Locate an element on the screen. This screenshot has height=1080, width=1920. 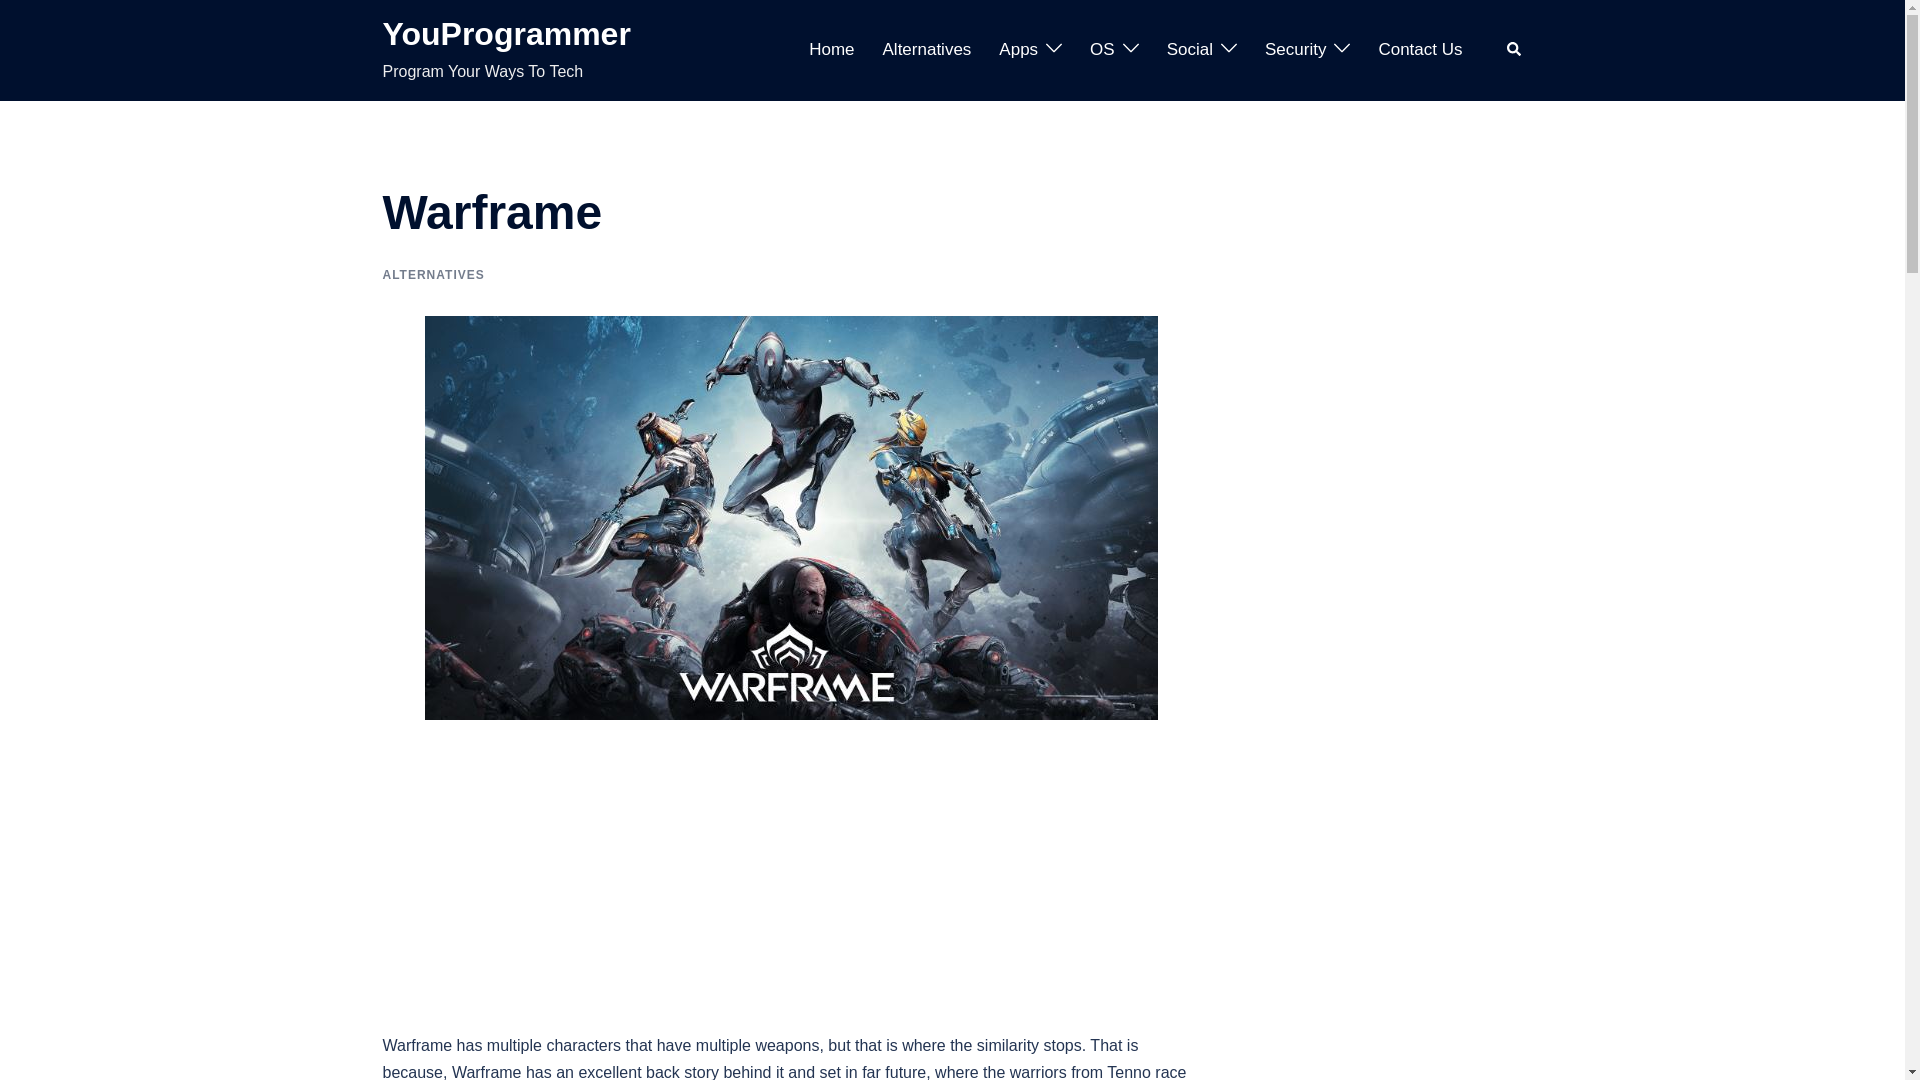
Home is located at coordinates (831, 50).